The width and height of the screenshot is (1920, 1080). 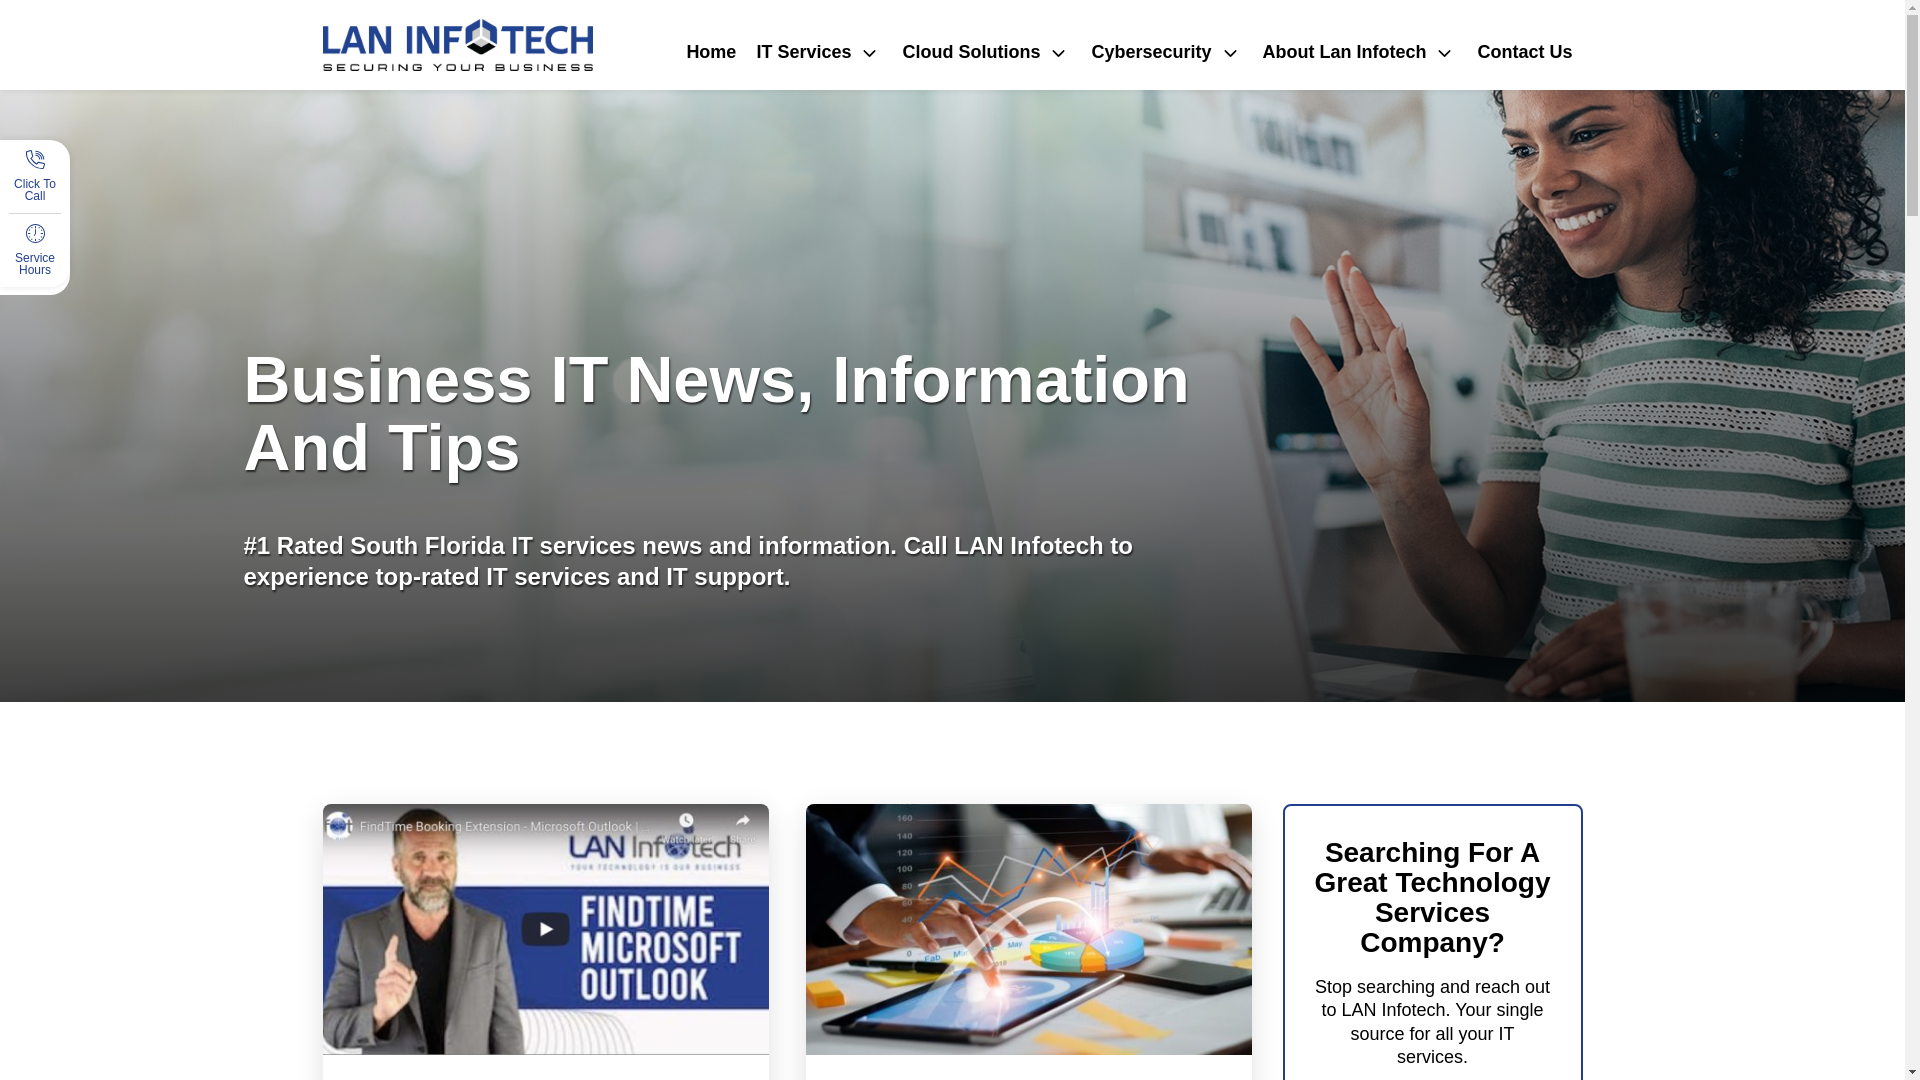 What do you see at coordinates (986, 52) in the screenshot?
I see `Cloud Solutions` at bounding box center [986, 52].